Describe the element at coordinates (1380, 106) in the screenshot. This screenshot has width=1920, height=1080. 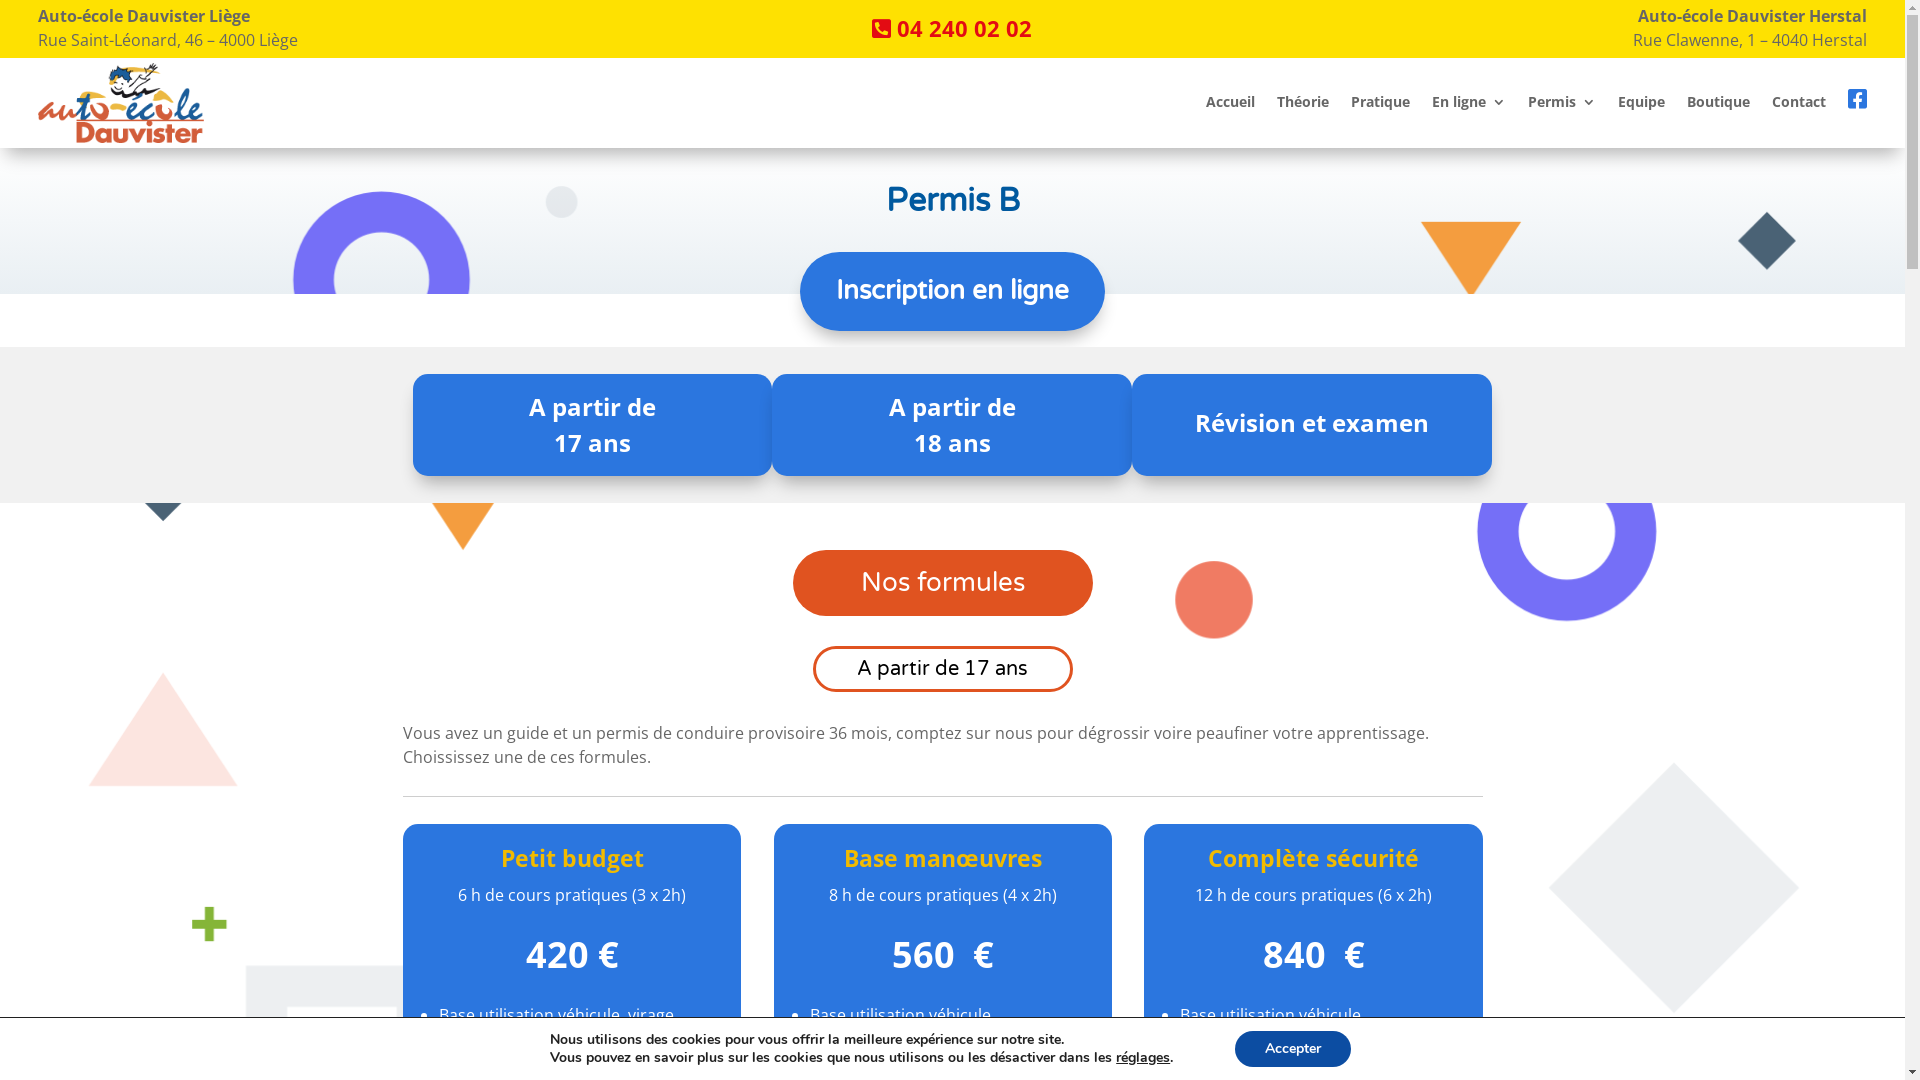
I see `Pratique` at that location.